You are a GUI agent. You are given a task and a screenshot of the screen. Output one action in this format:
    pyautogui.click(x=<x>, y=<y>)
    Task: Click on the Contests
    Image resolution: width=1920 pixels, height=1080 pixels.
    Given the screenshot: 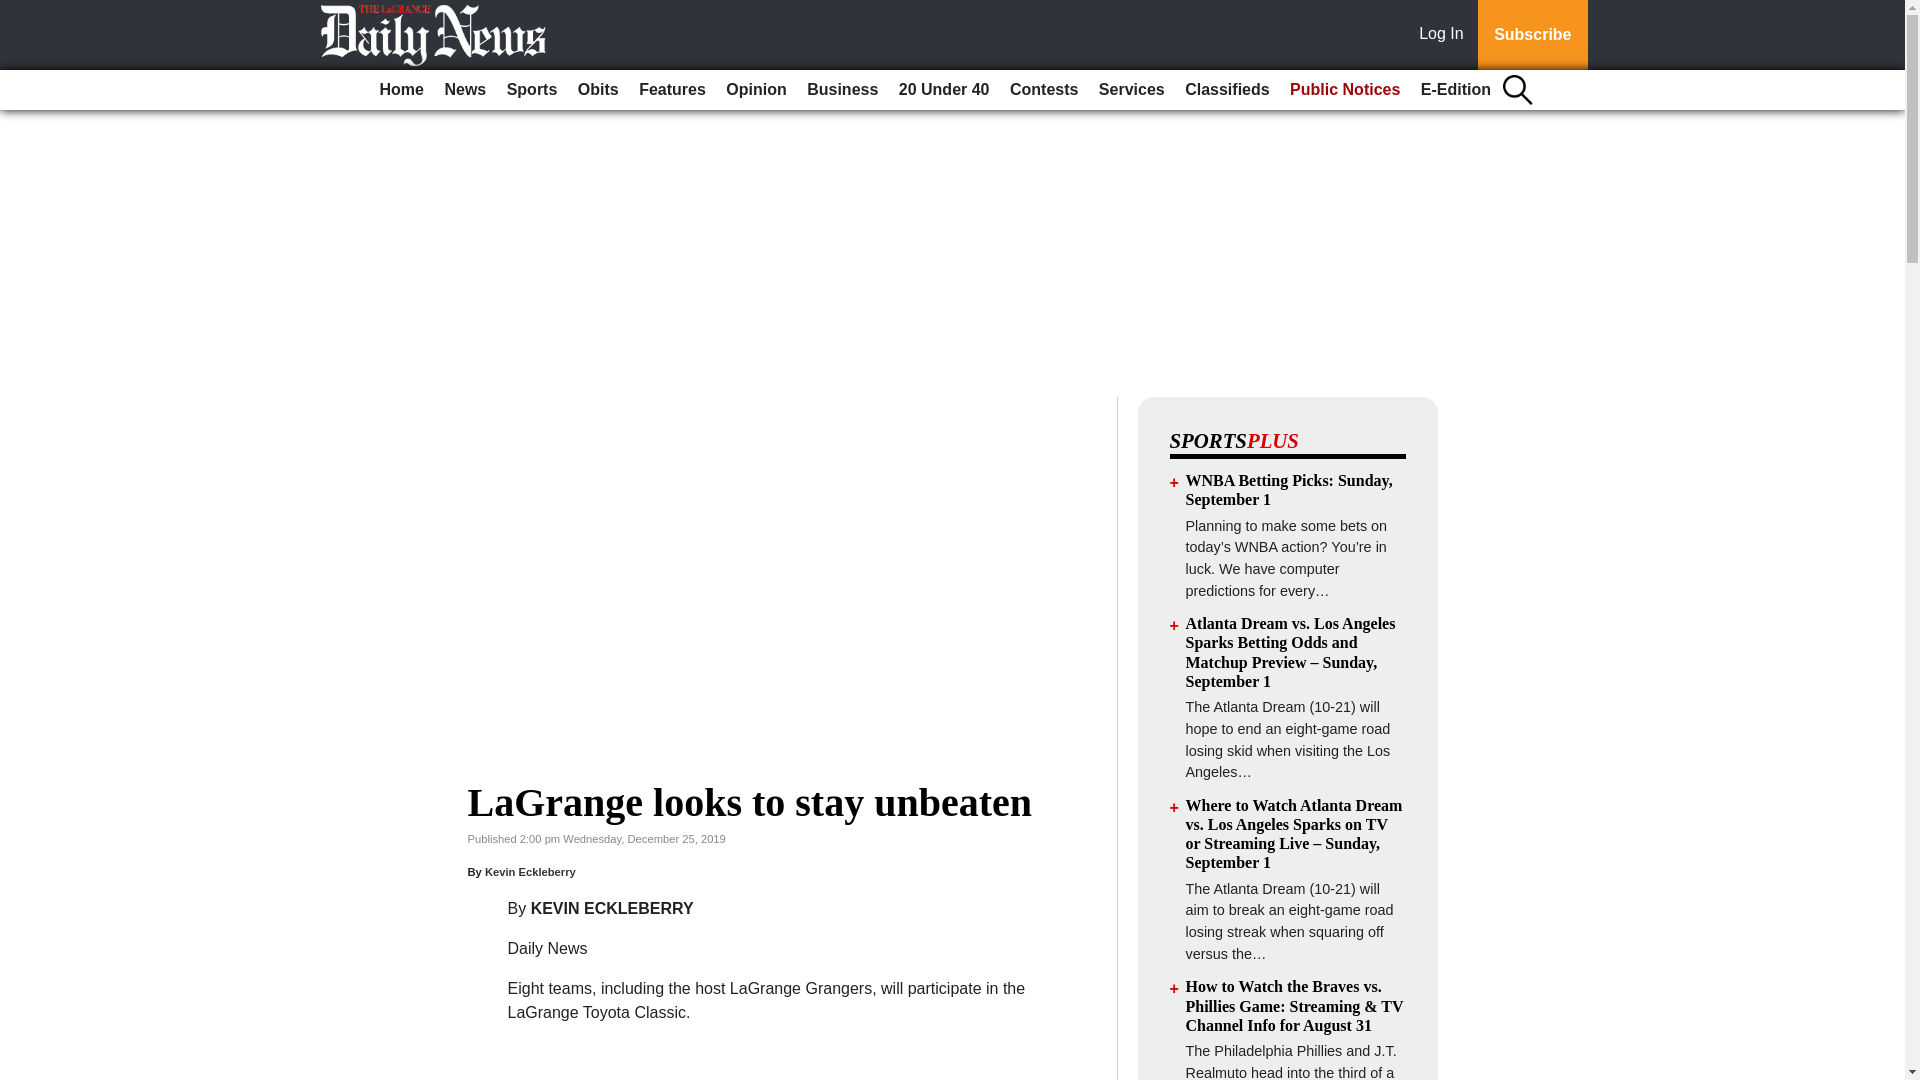 What is the action you would take?
    pyautogui.click(x=1044, y=90)
    